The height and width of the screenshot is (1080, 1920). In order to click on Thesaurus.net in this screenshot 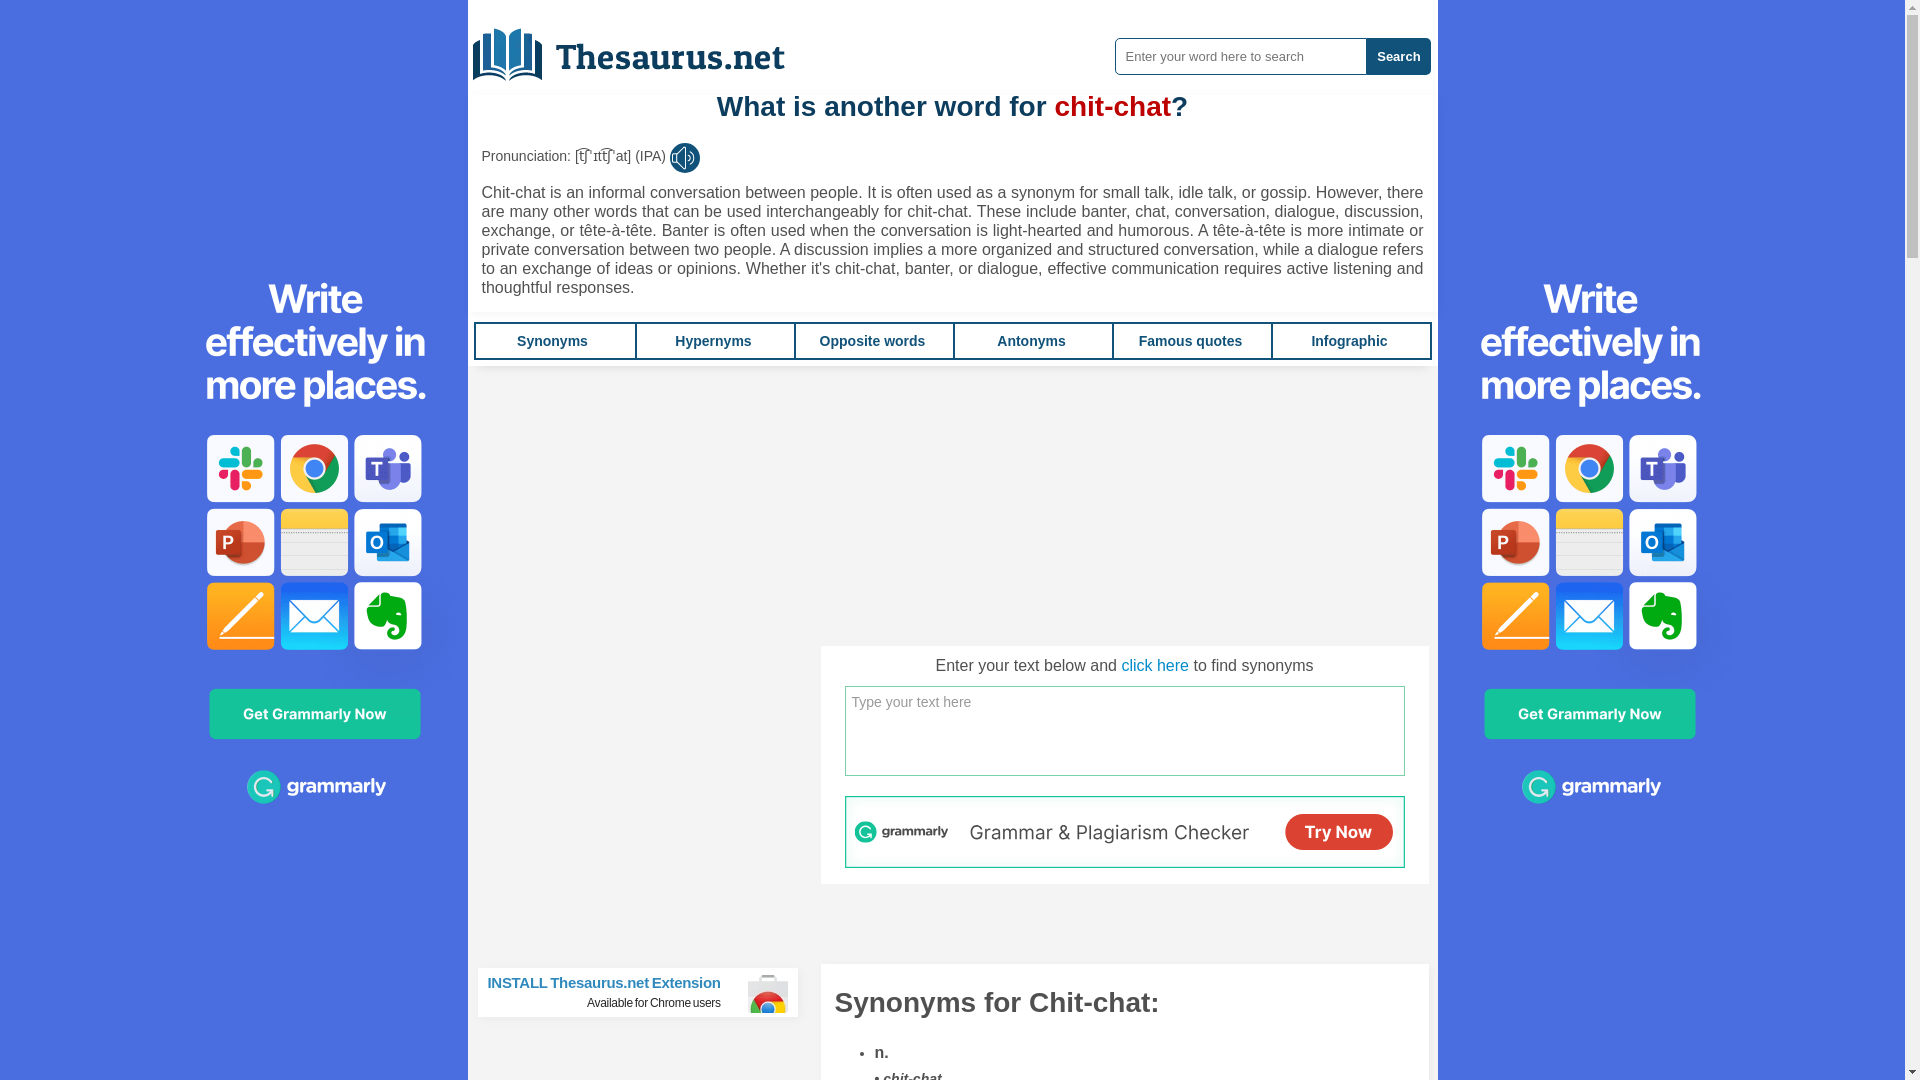, I will do `click(646, 992)`.